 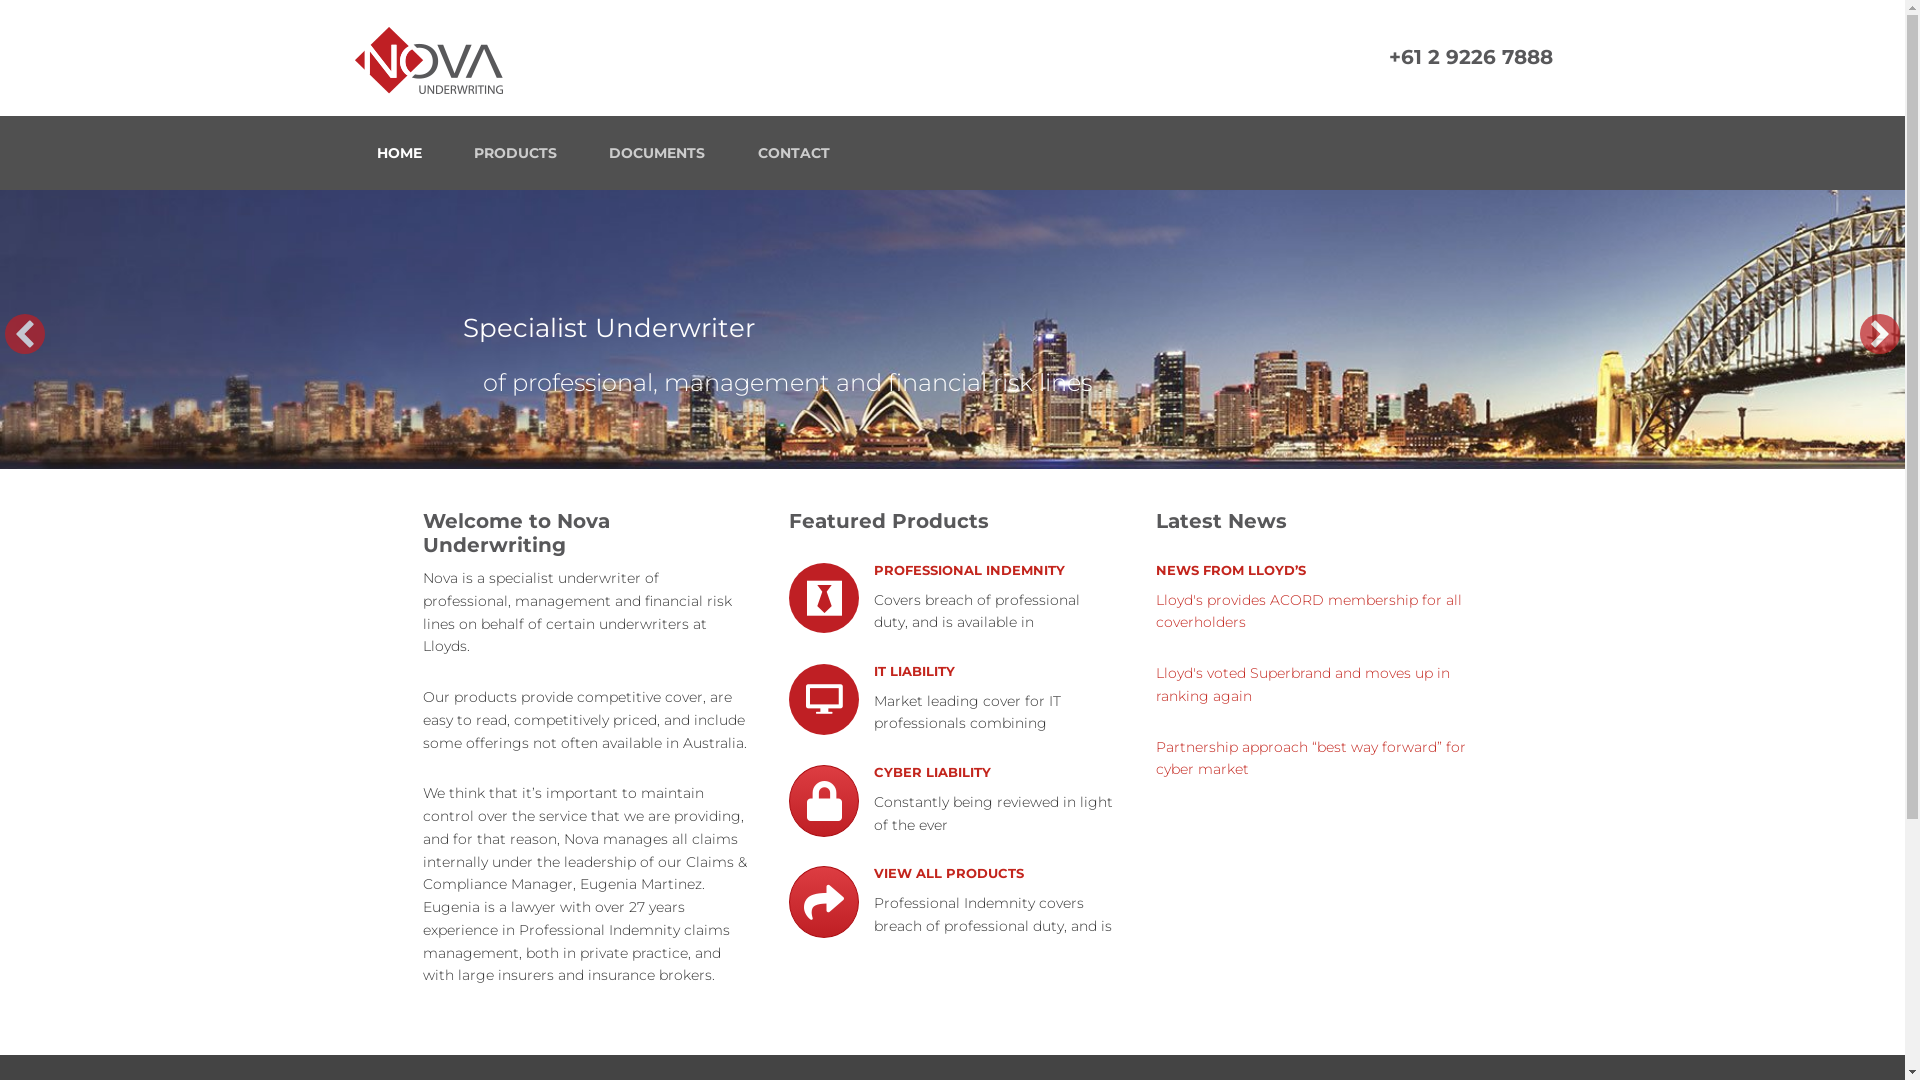 I want to click on HOME, so click(x=398, y=153).